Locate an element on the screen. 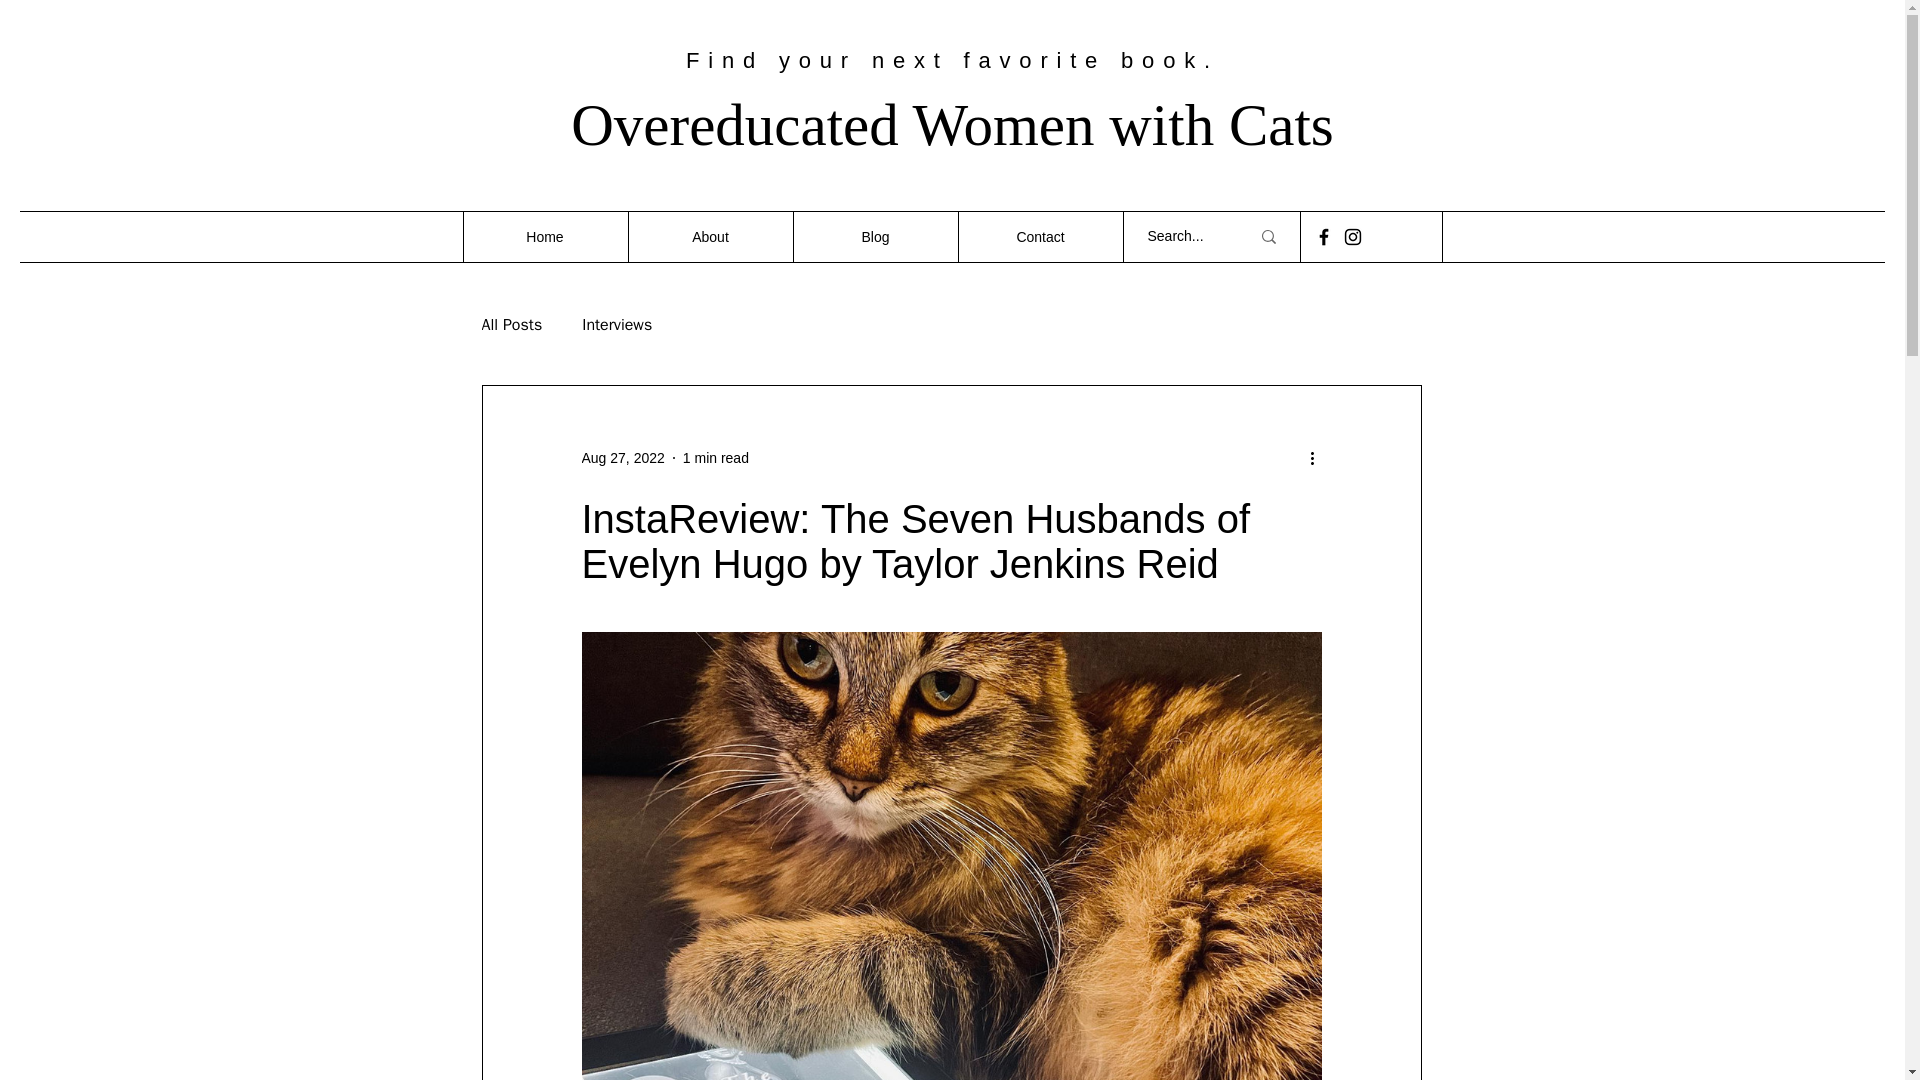 This screenshot has width=1920, height=1080. Interviews is located at coordinates (616, 324).